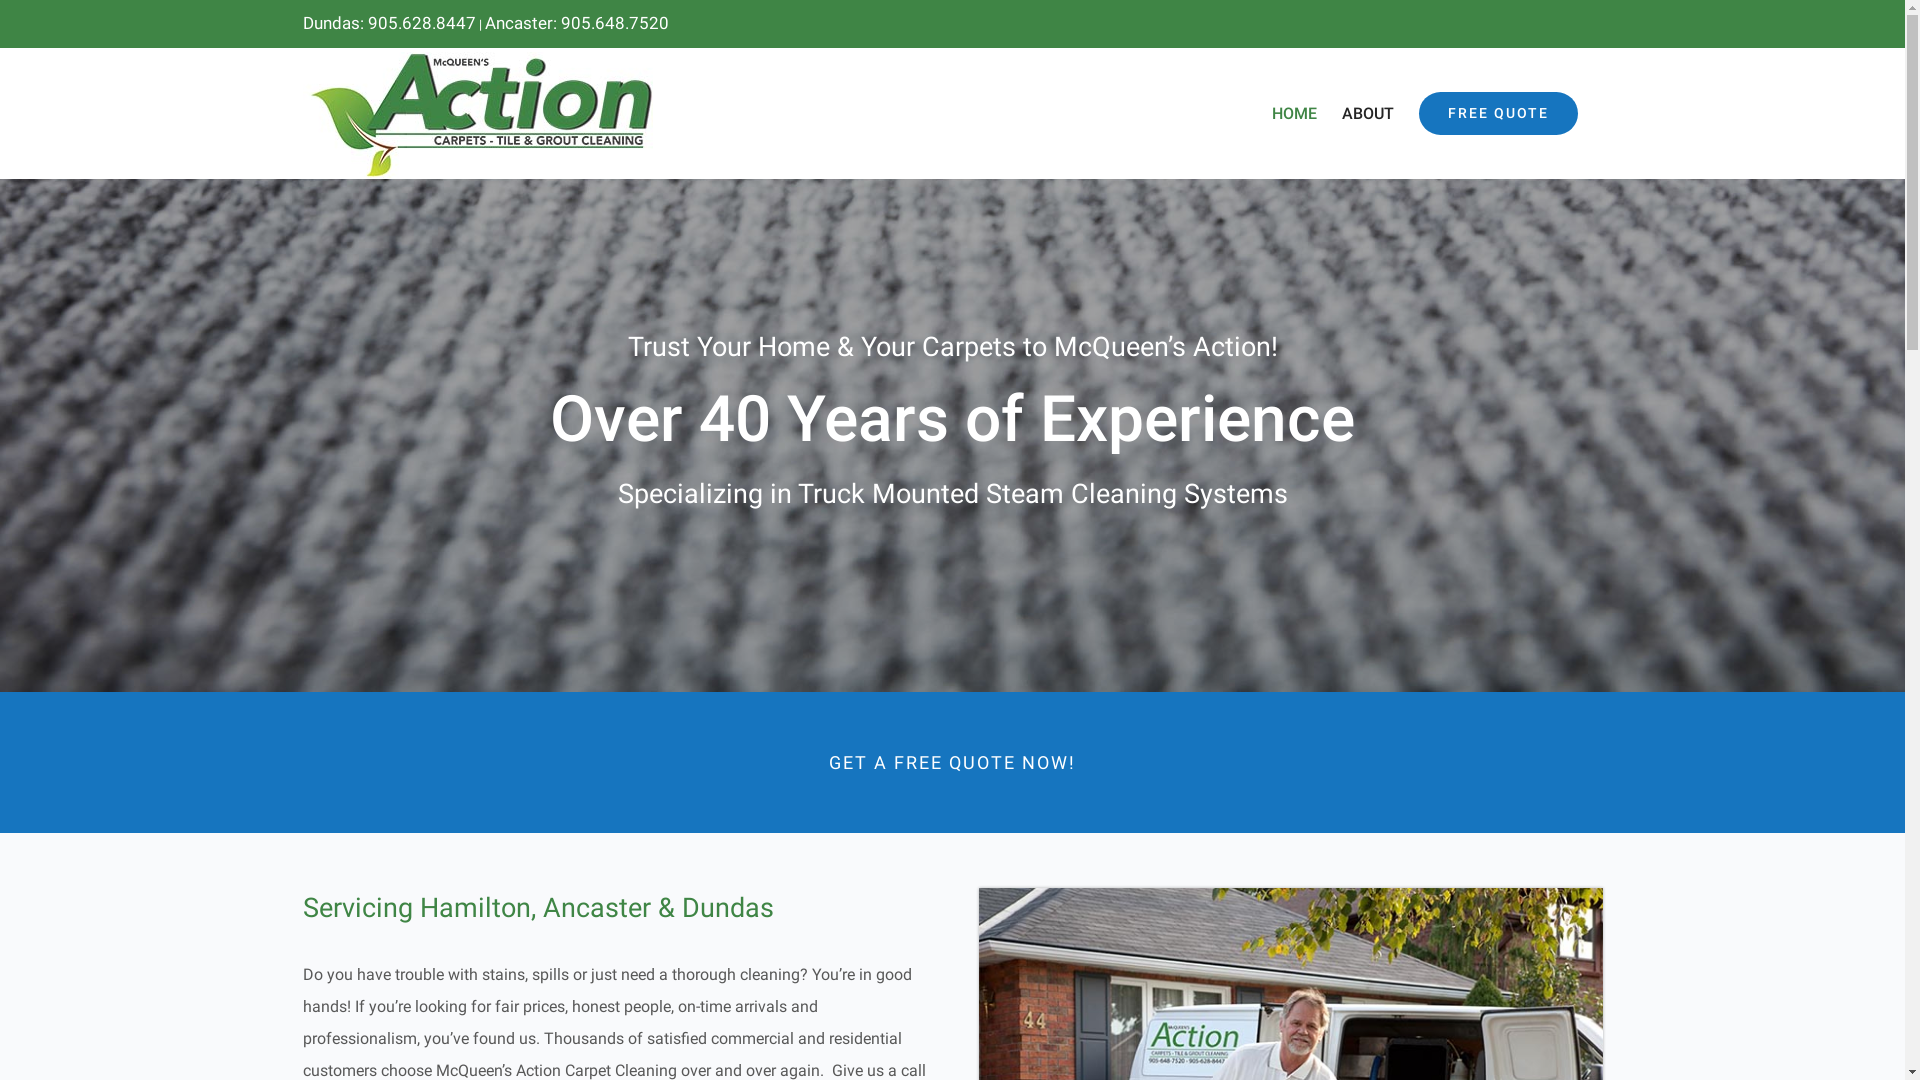 The width and height of the screenshot is (1920, 1080). Describe the element at coordinates (388, 23) in the screenshot. I see `Dundas: 905.628.8447` at that location.